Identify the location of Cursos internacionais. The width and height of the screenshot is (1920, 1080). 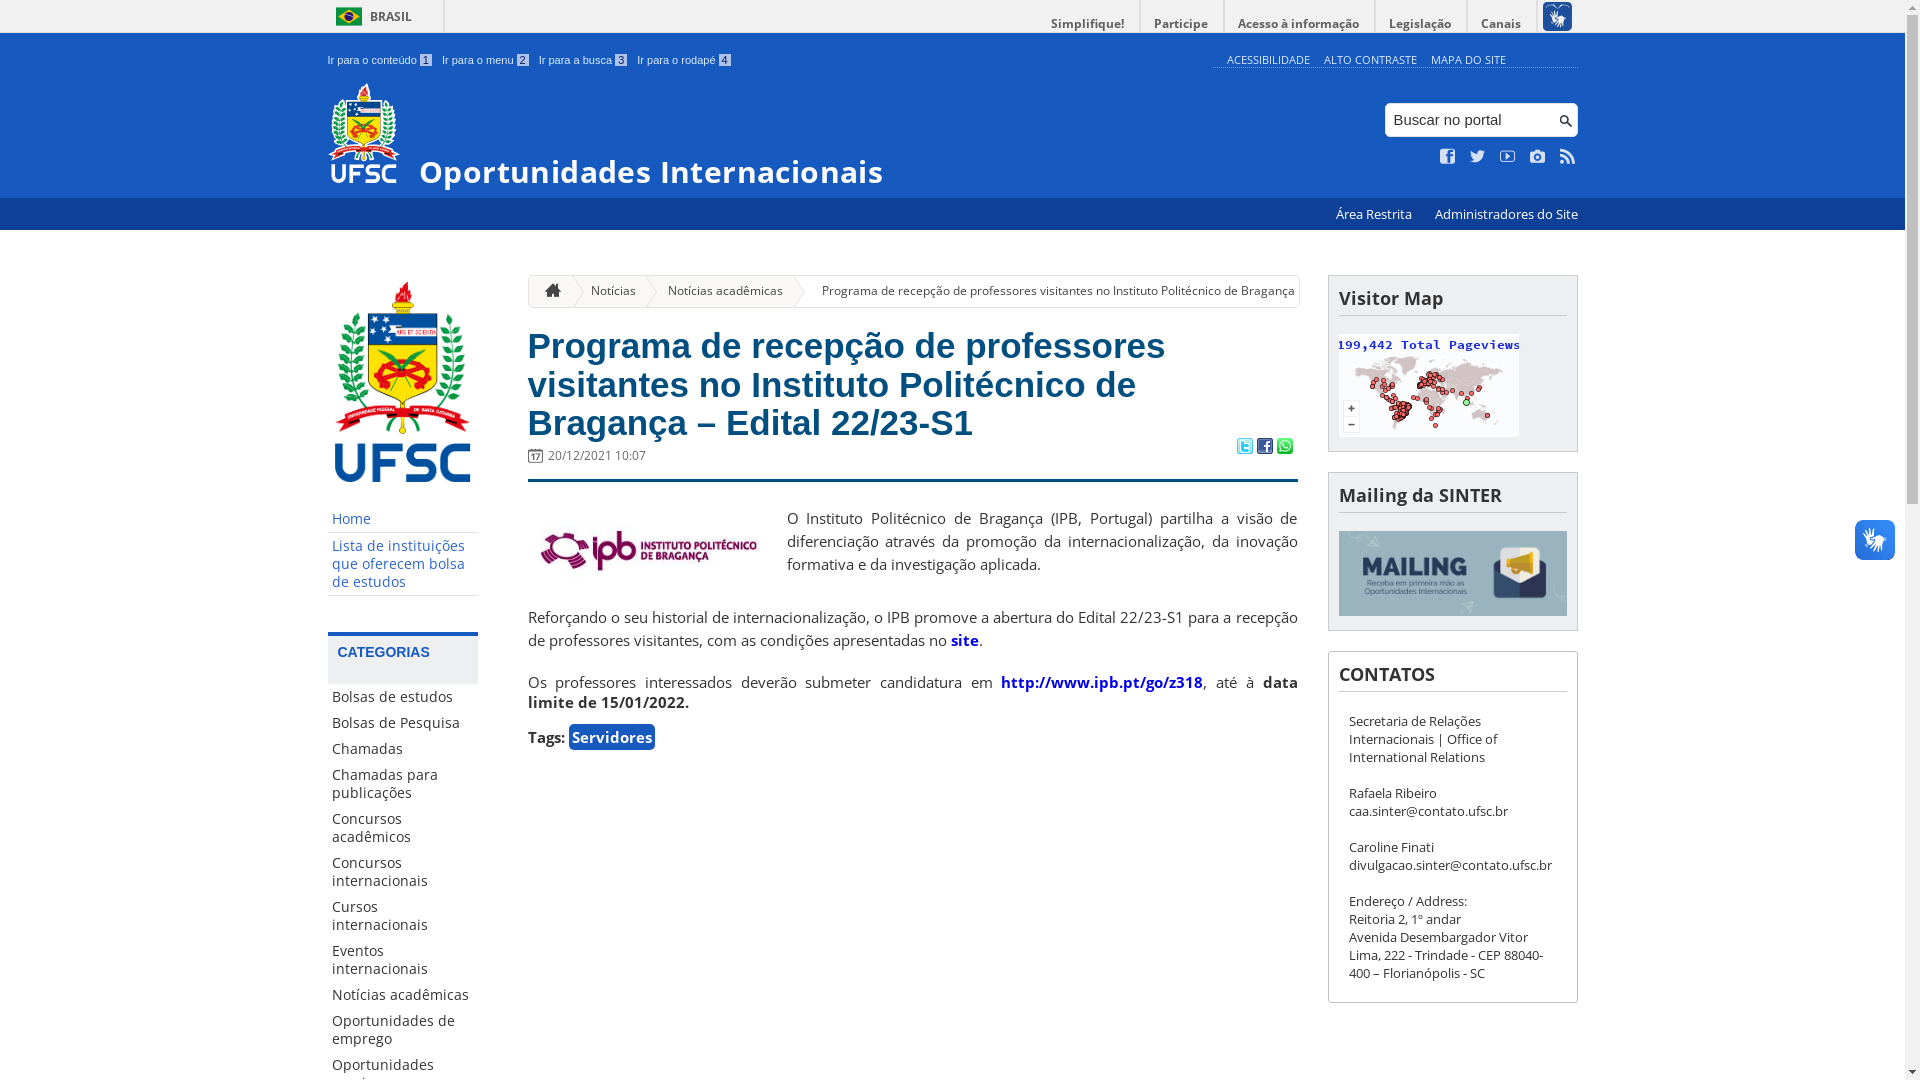
(403, 916).